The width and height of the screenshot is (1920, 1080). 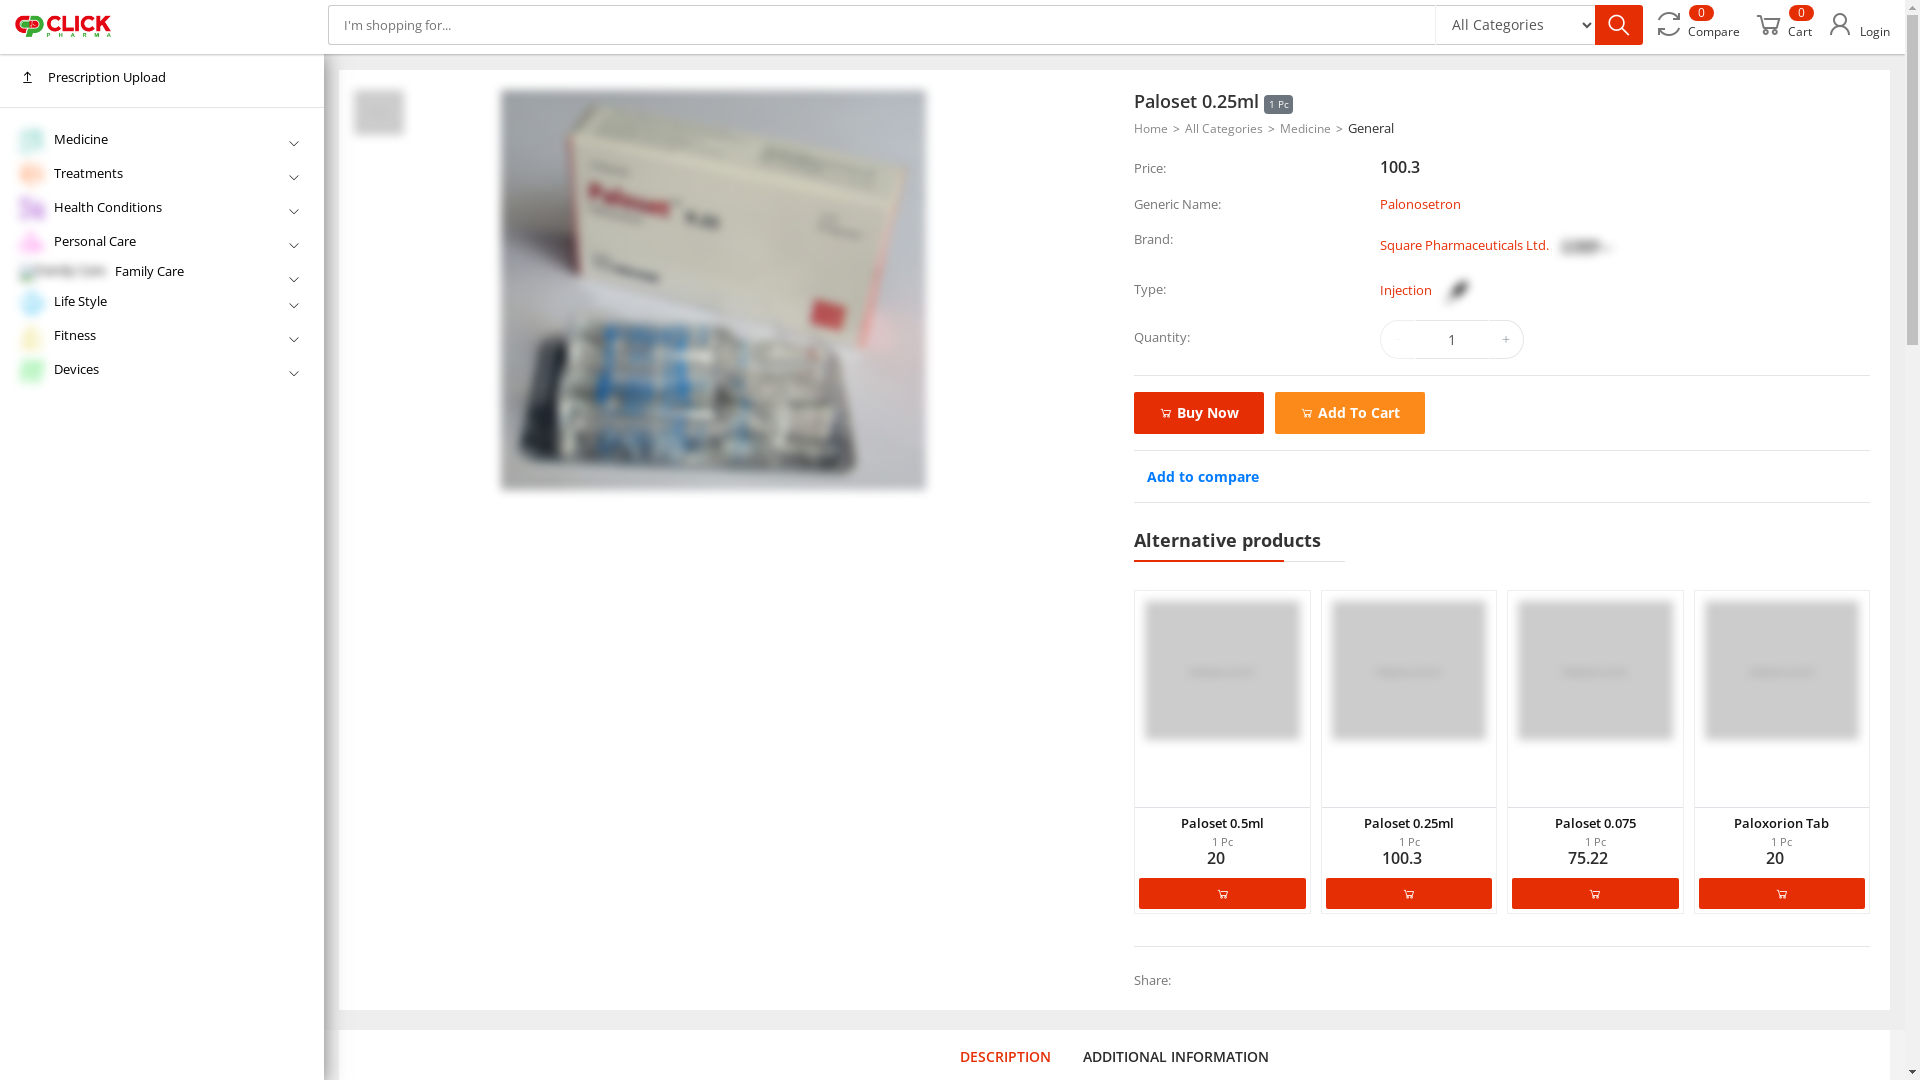 What do you see at coordinates (1230, 128) in the screenshot?
I see `All Categories` at bounding box center [1230, 128].